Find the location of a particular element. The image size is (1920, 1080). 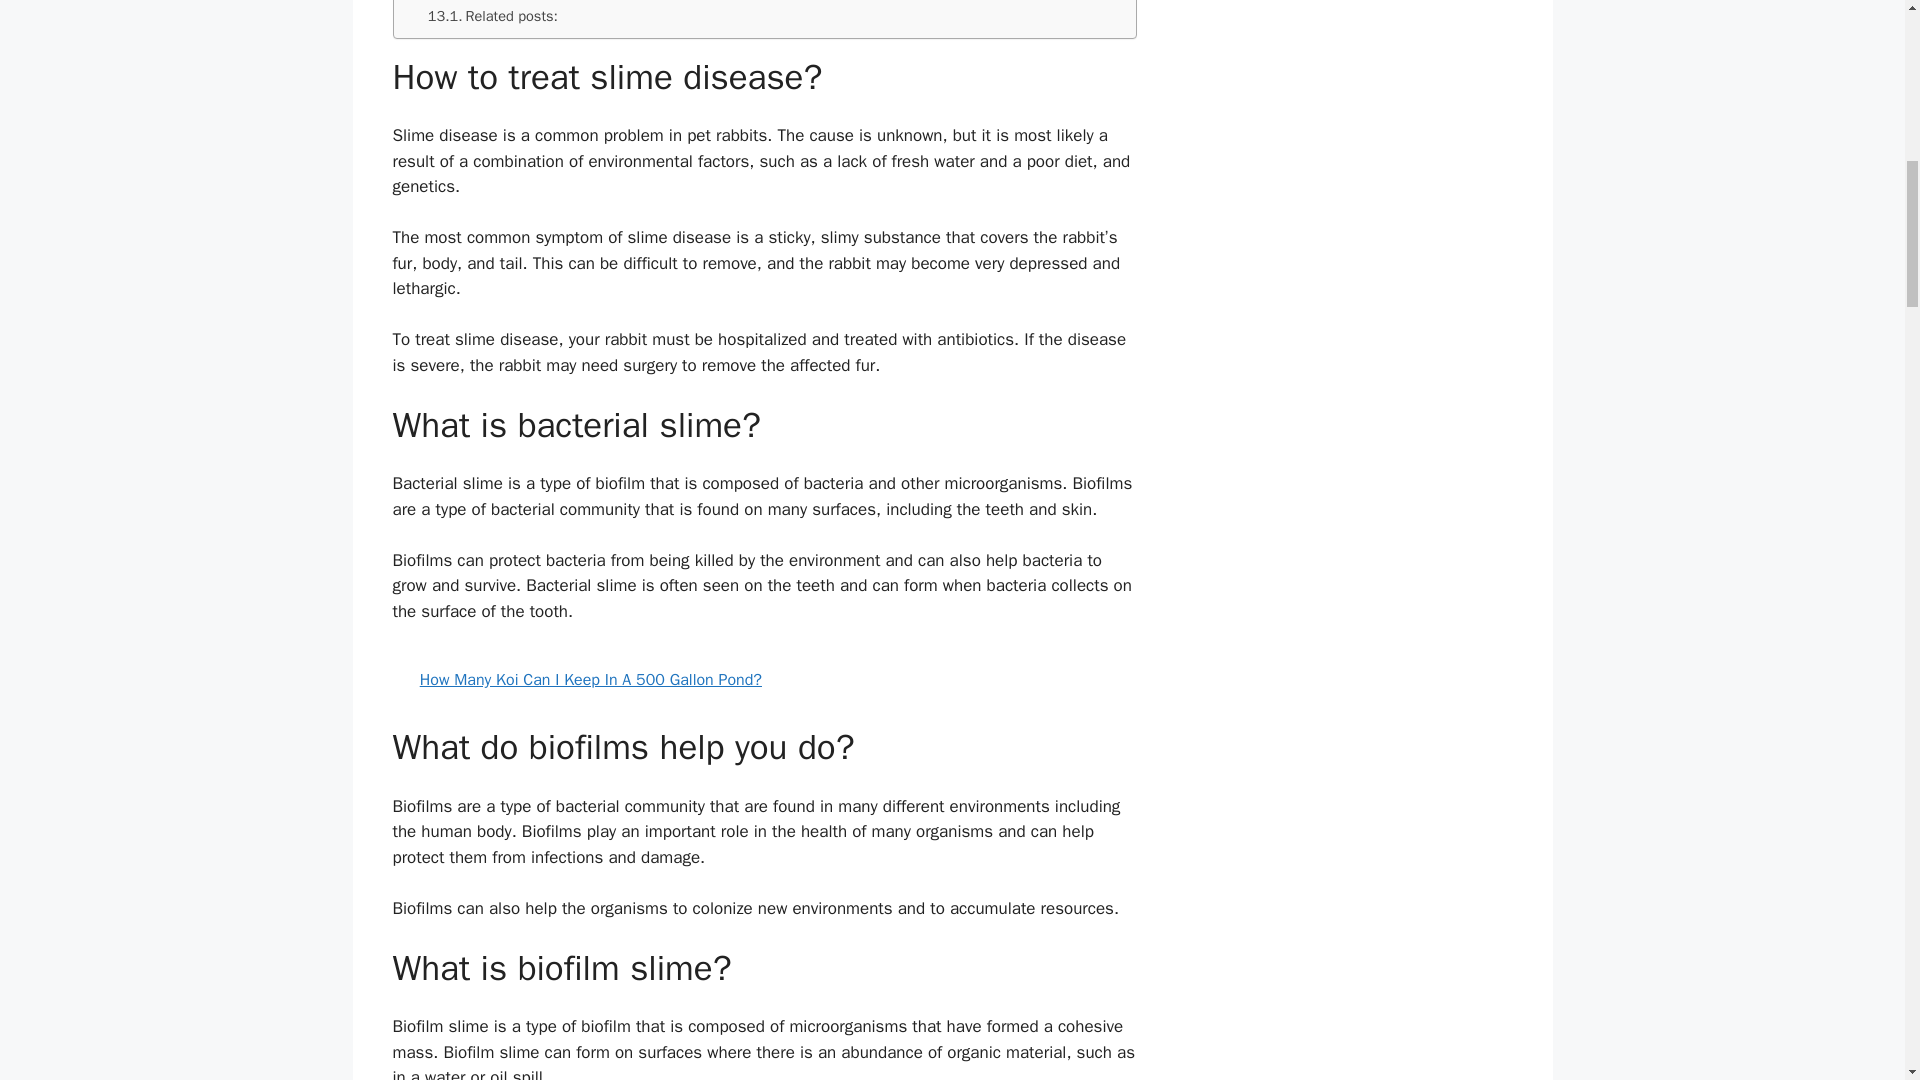

Related posts: is located at coordinates (493, 16).